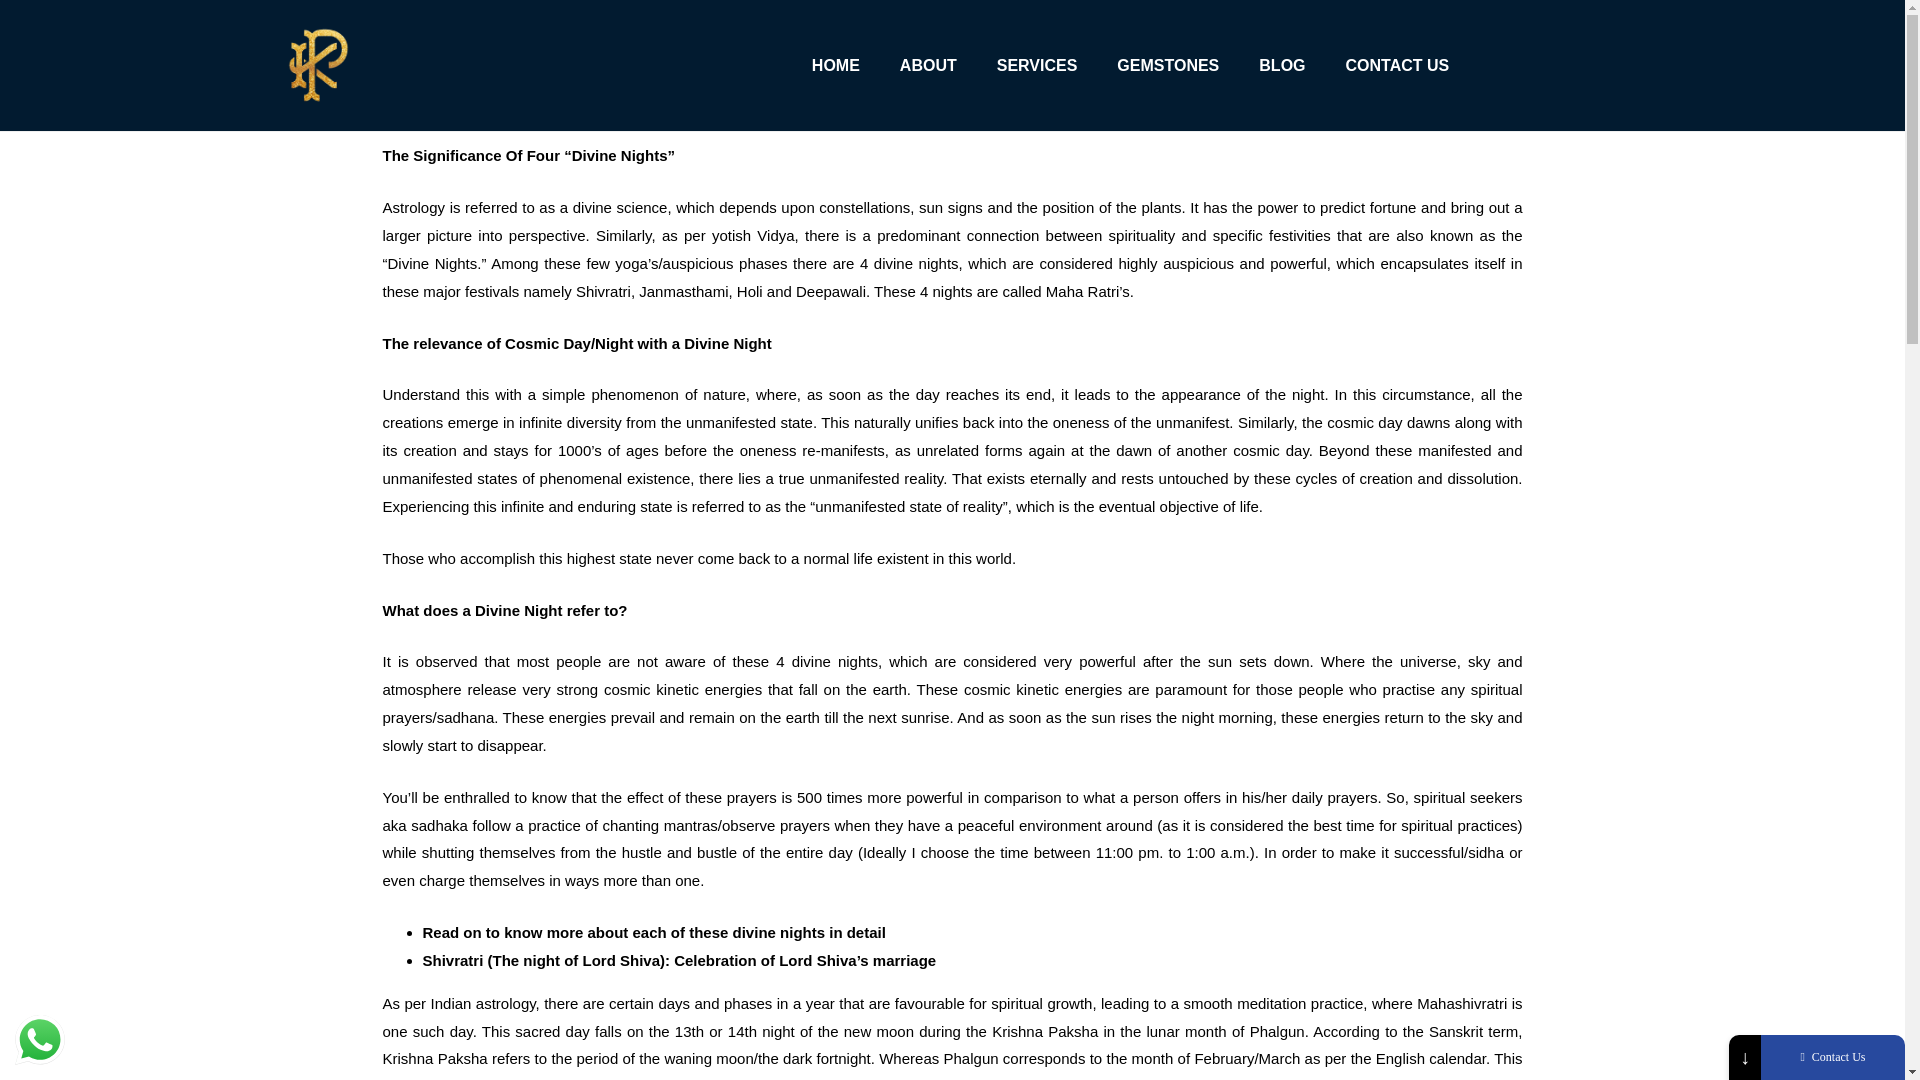 This screenshot has width=1920, height=1080. I want to click on WhatsApp us, so click(40, 1040).